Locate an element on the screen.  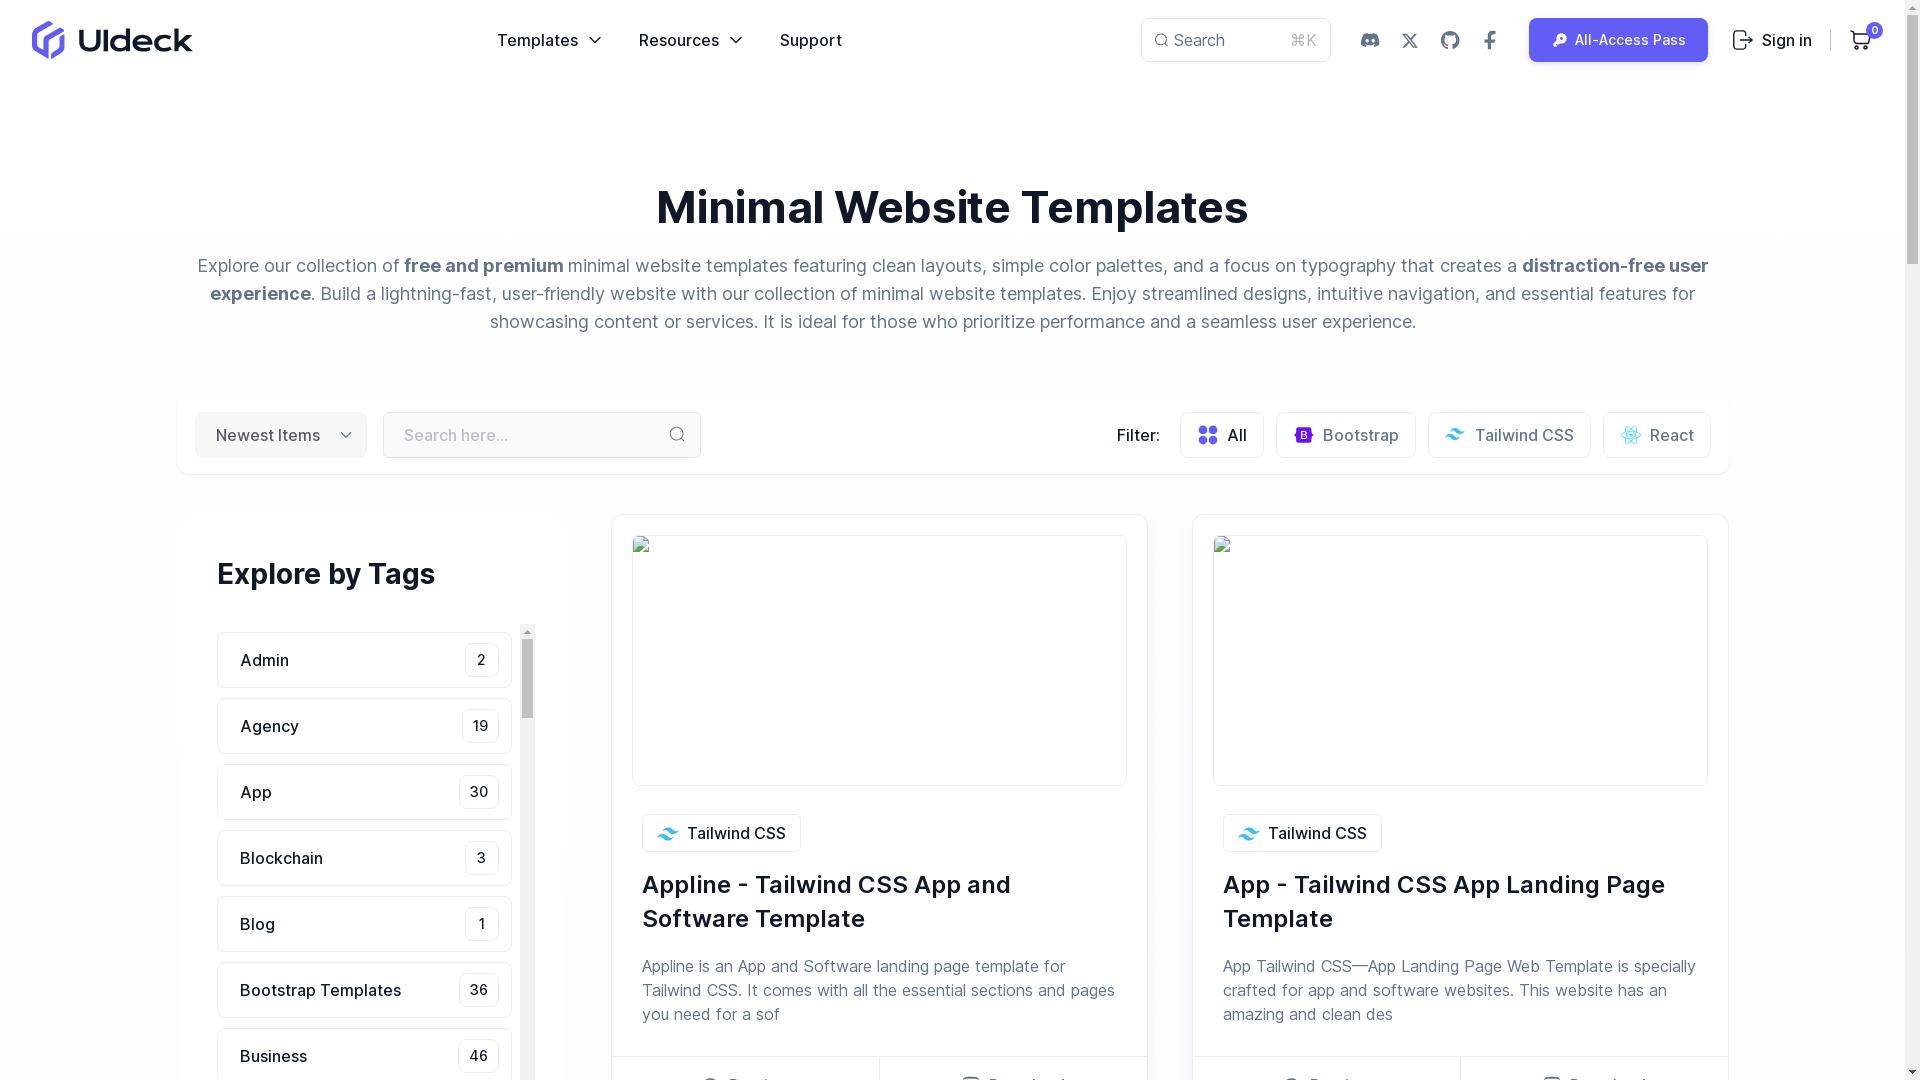
React is located at coordinates (1618, 40).